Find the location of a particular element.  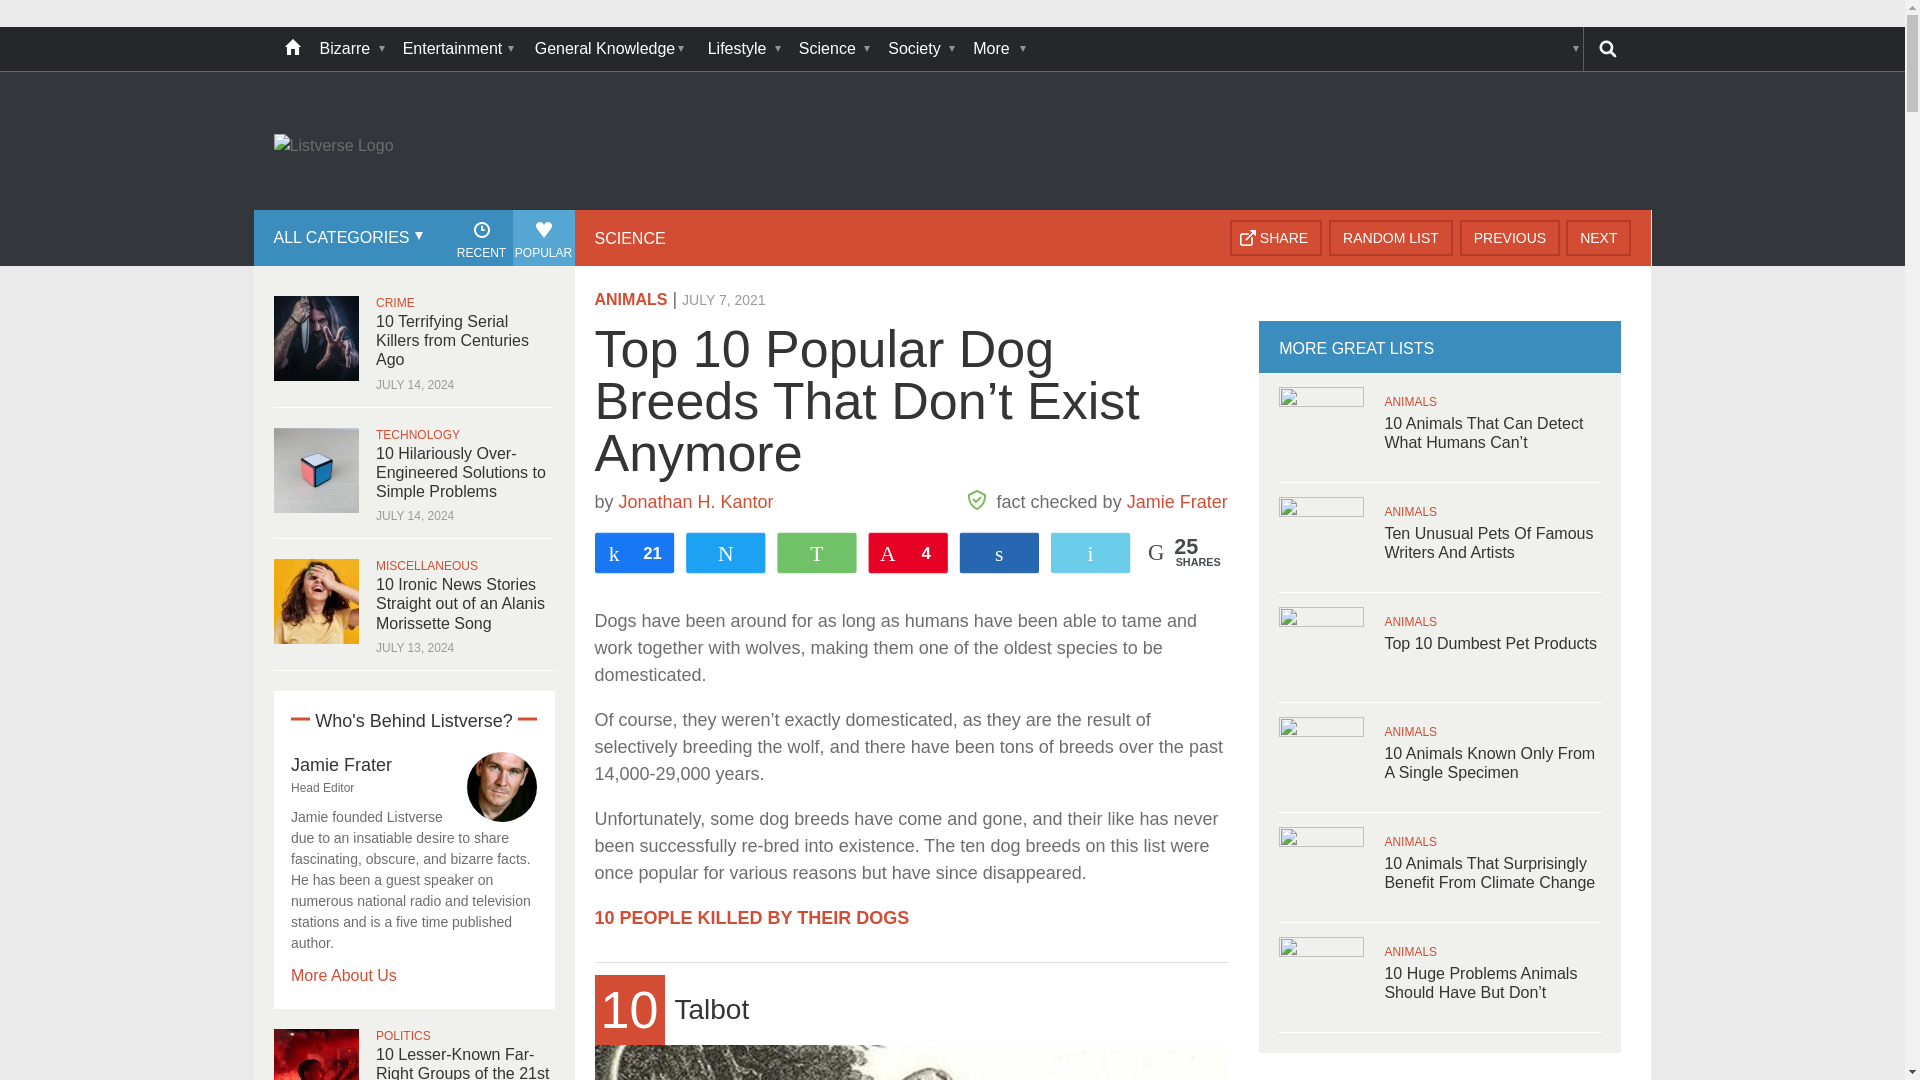

Bizarre is located at coordinates (351, 49).